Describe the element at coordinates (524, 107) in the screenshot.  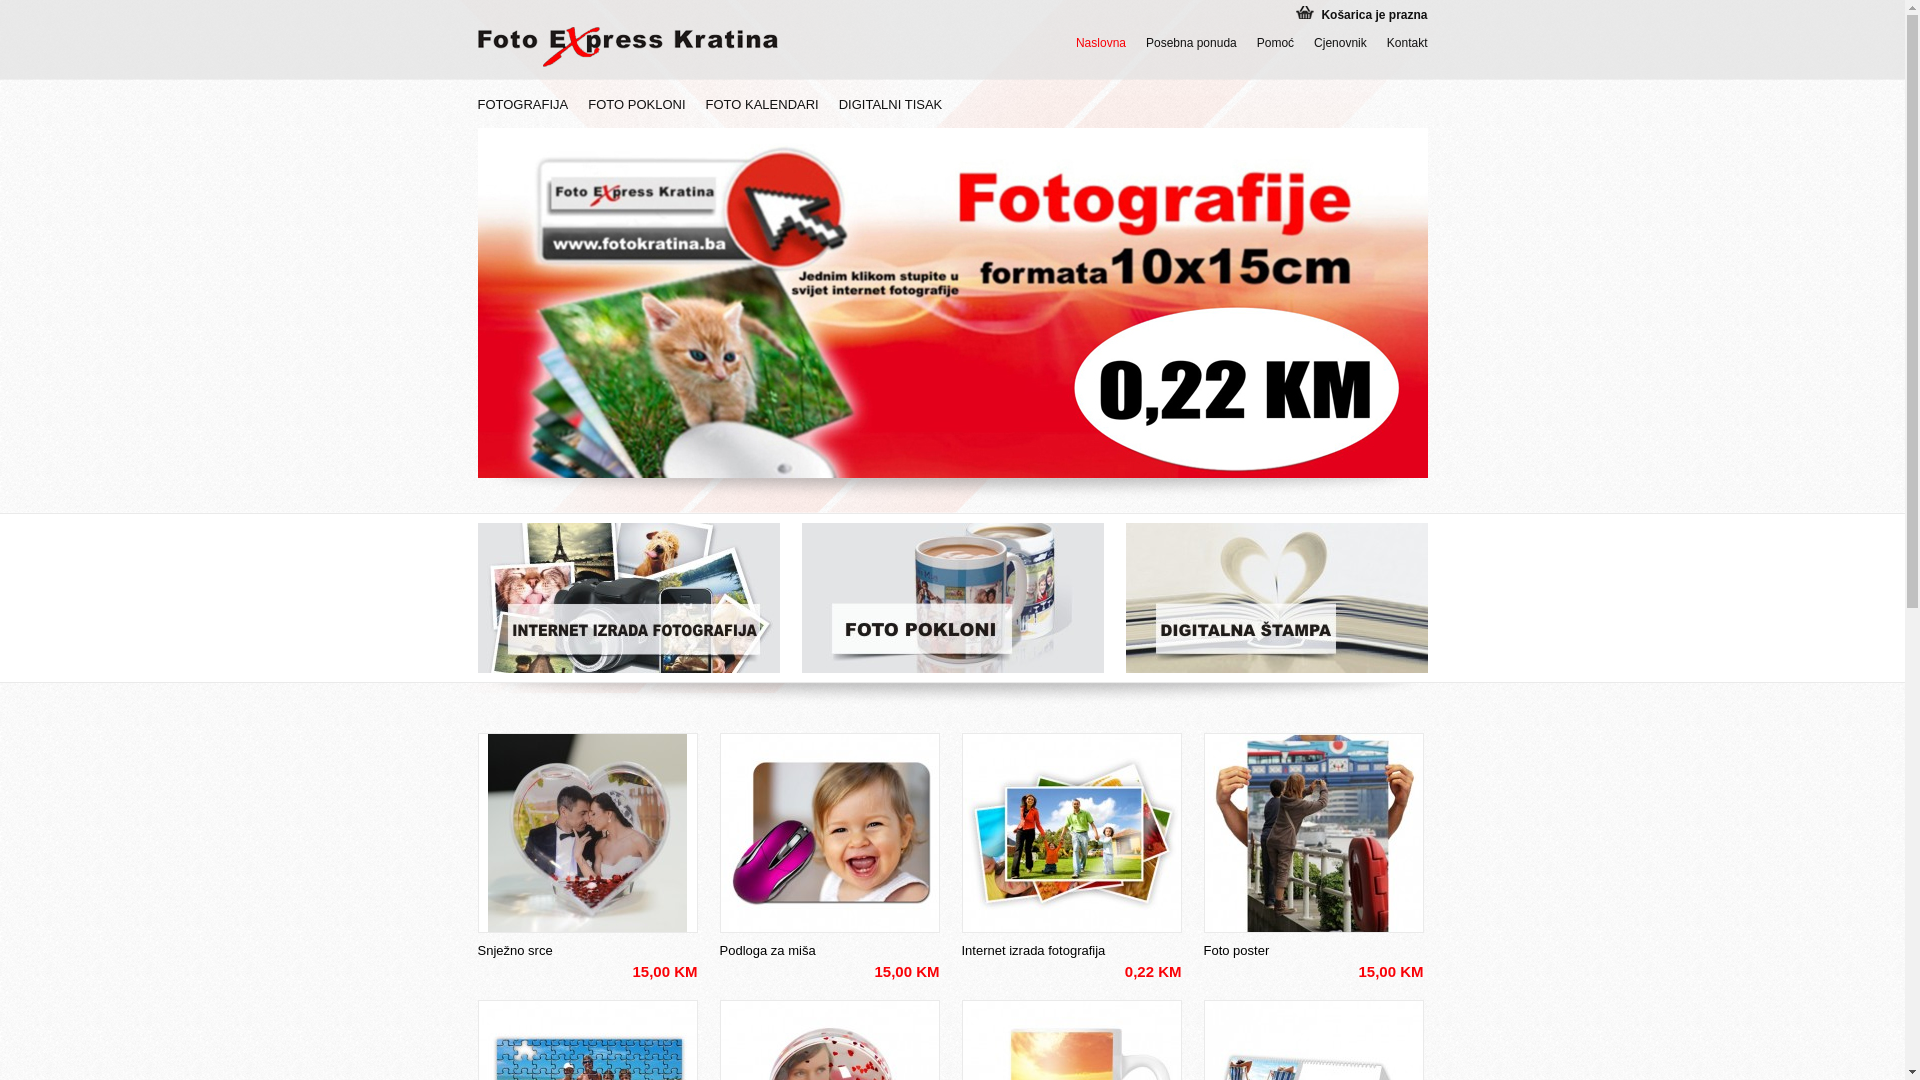
I see `FOTOGRAFIJA` at that location.